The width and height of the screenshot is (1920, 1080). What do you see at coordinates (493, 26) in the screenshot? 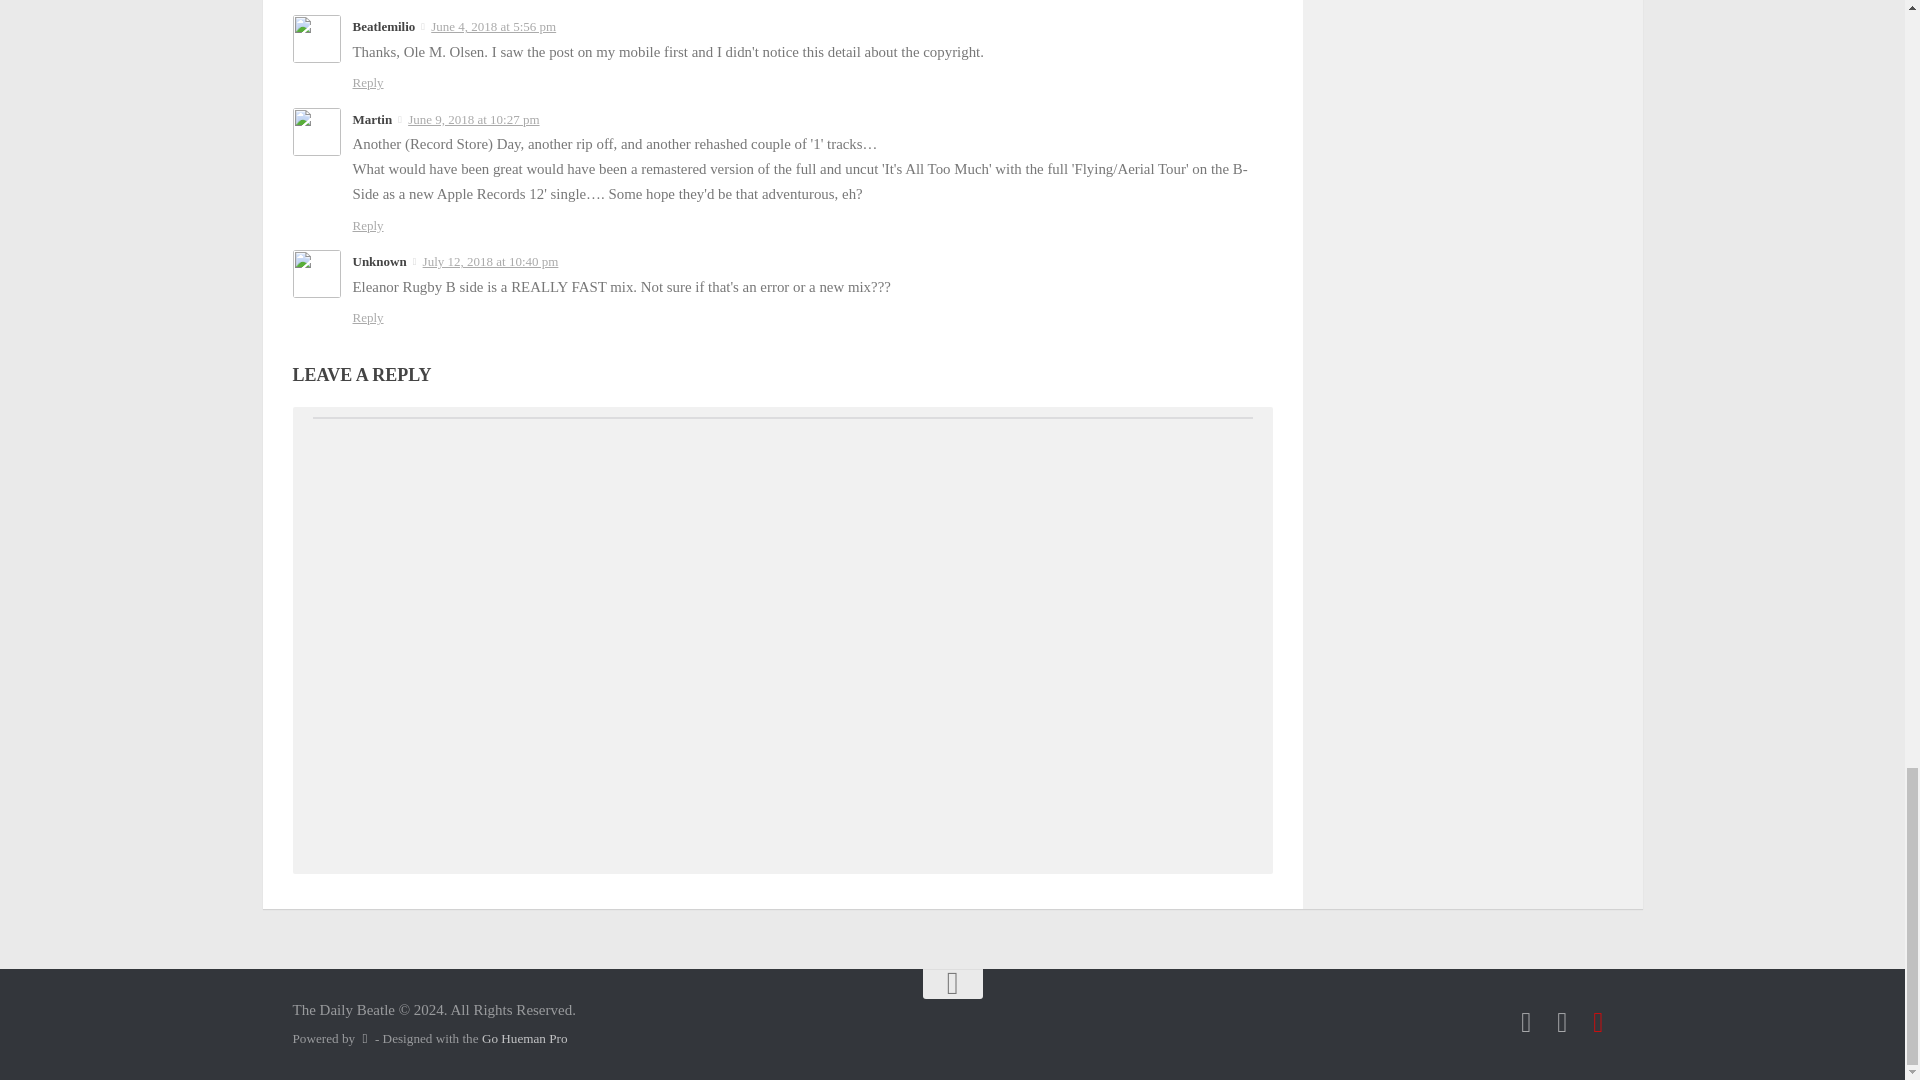
I see `June 4, 2018 at 5:56 pm` at bounding box center [493, 26].